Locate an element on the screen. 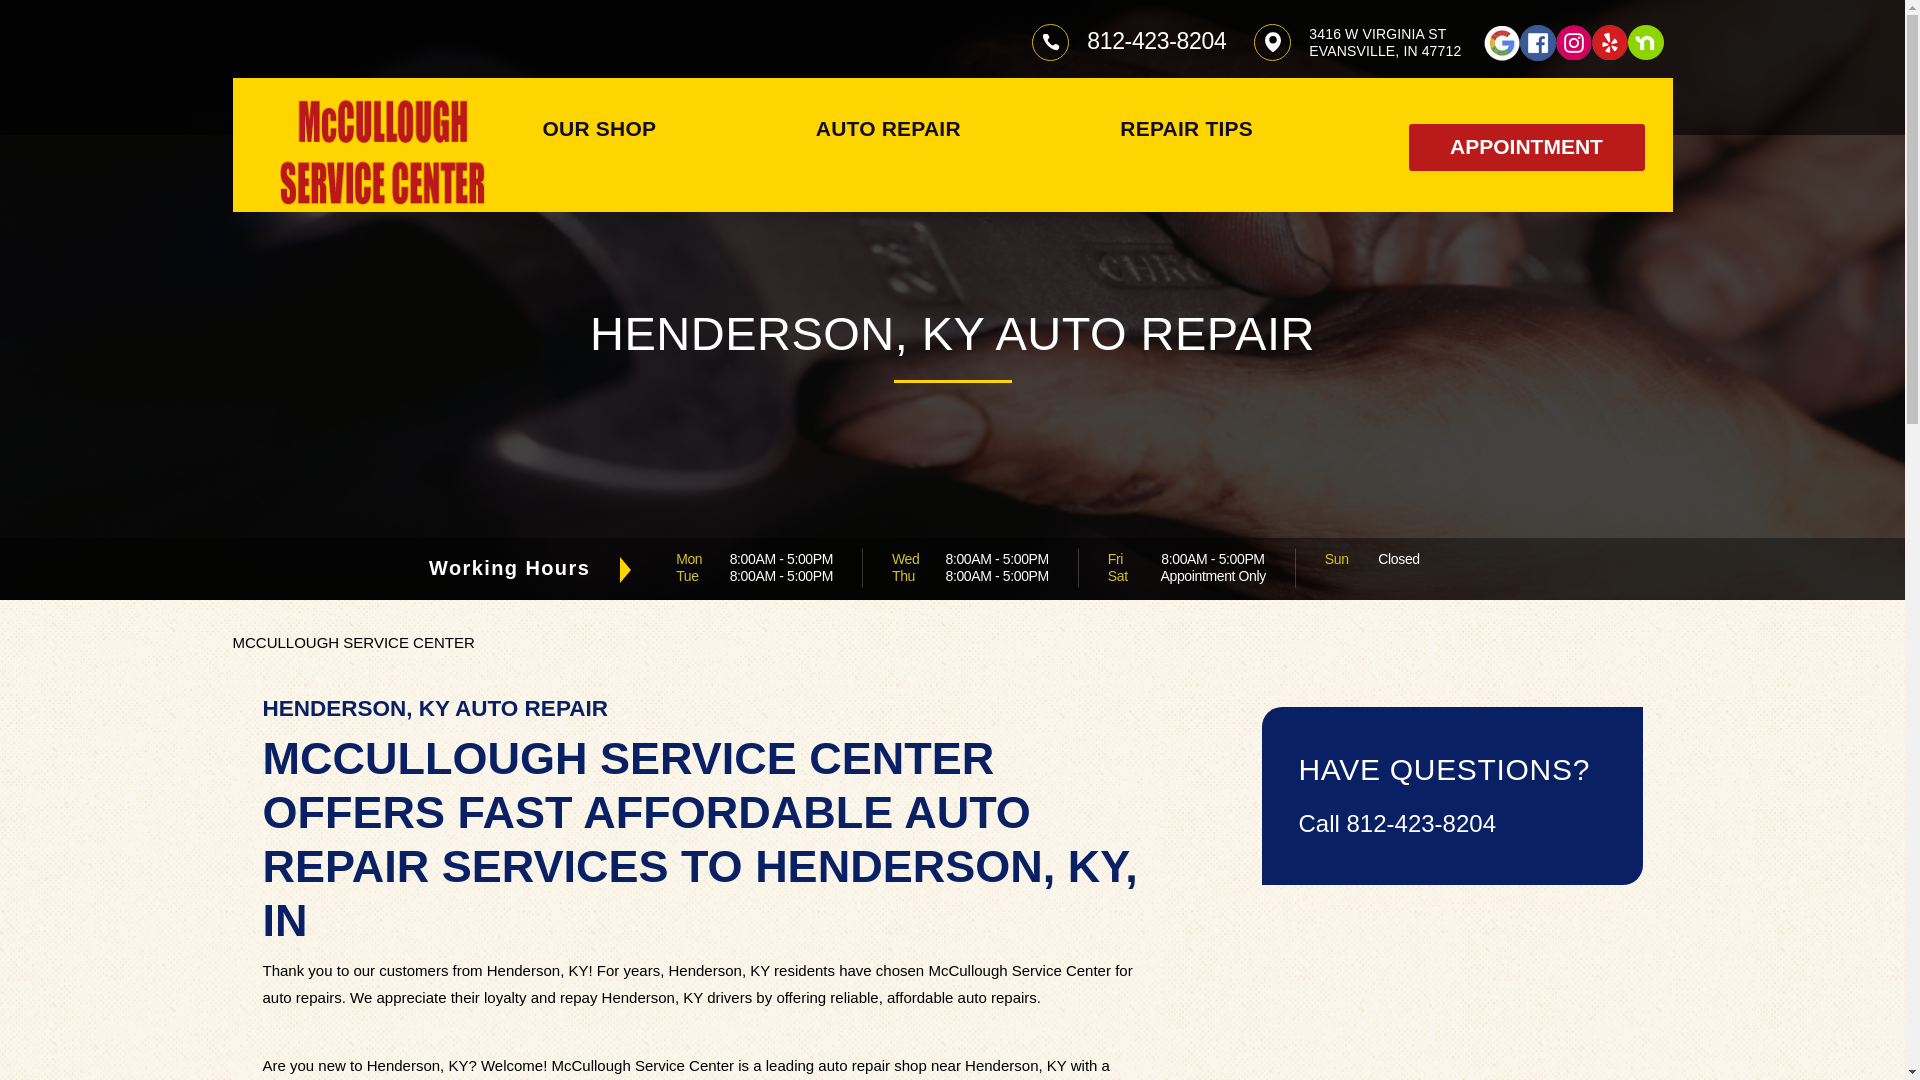 The image size is (1920, 1080). APPOINTMENT is located at coordinates (1525, 147).